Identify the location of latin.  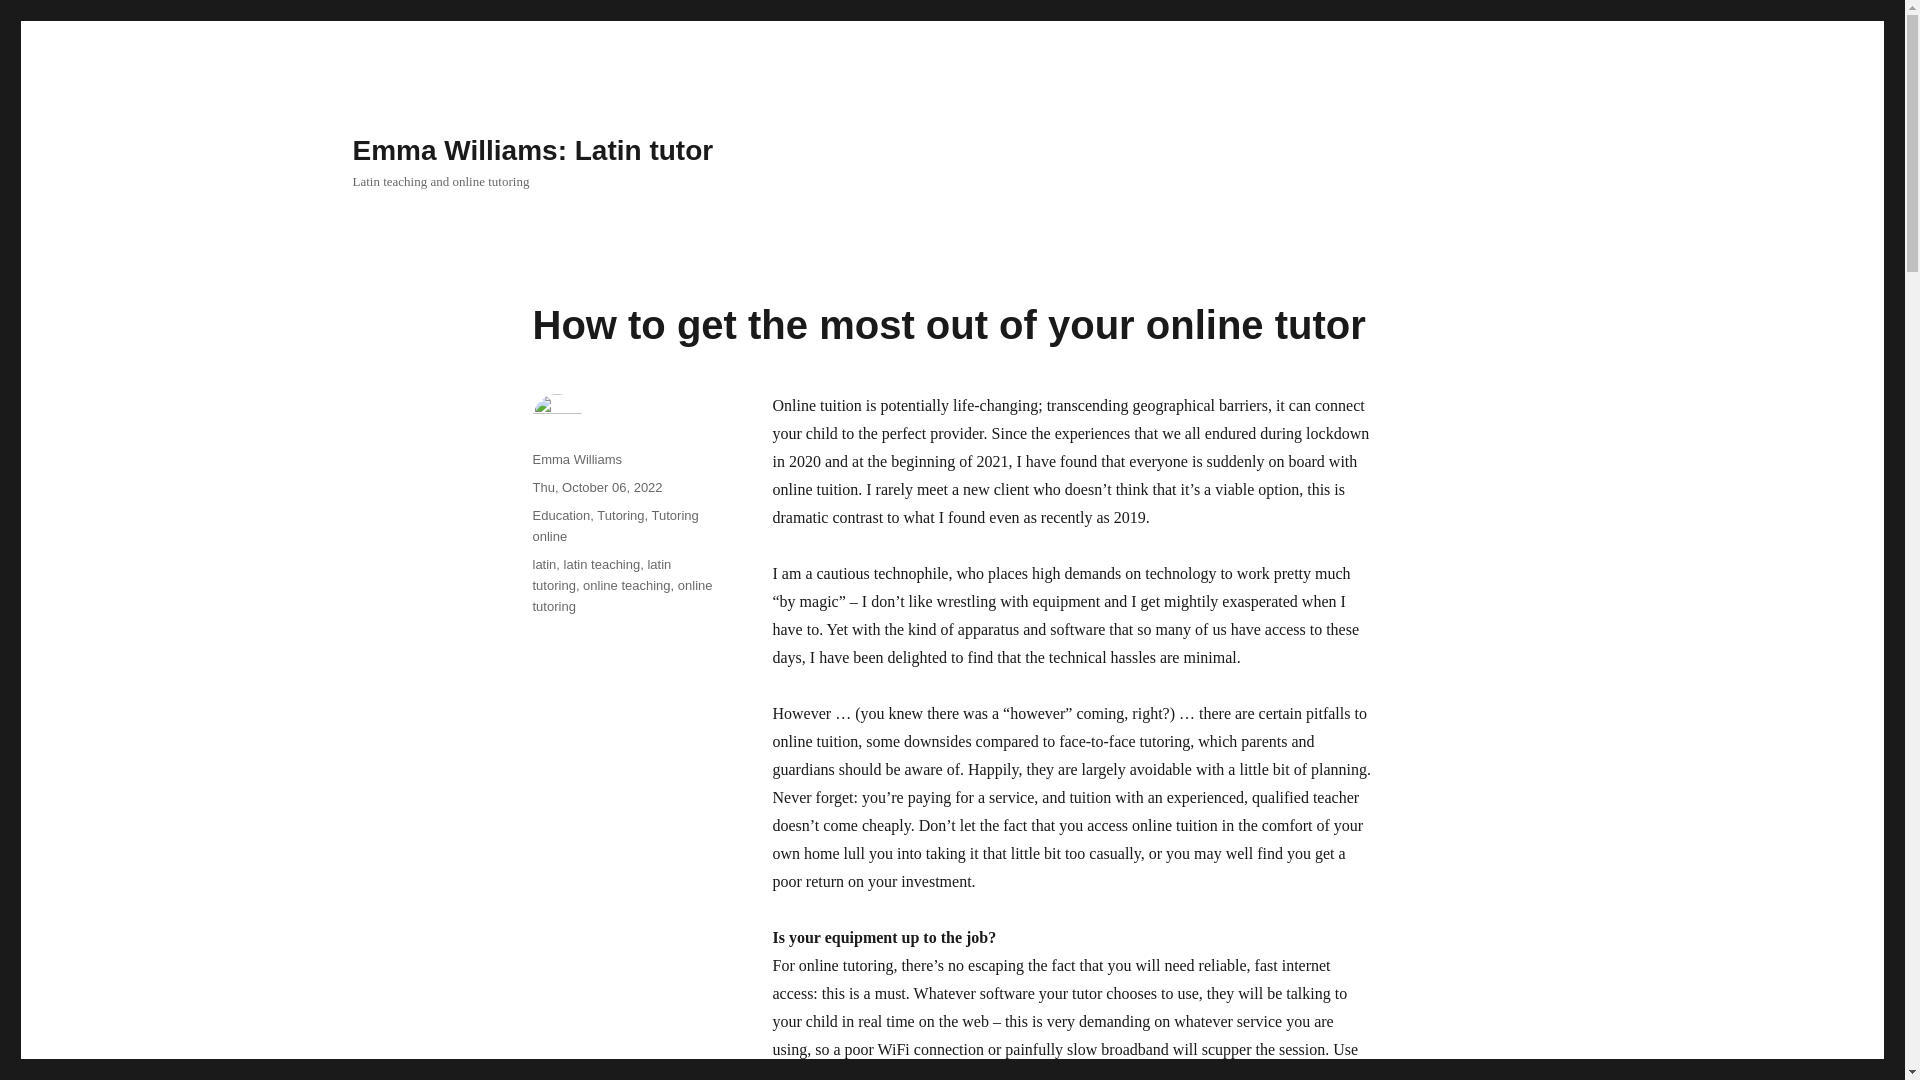
(544, 564).